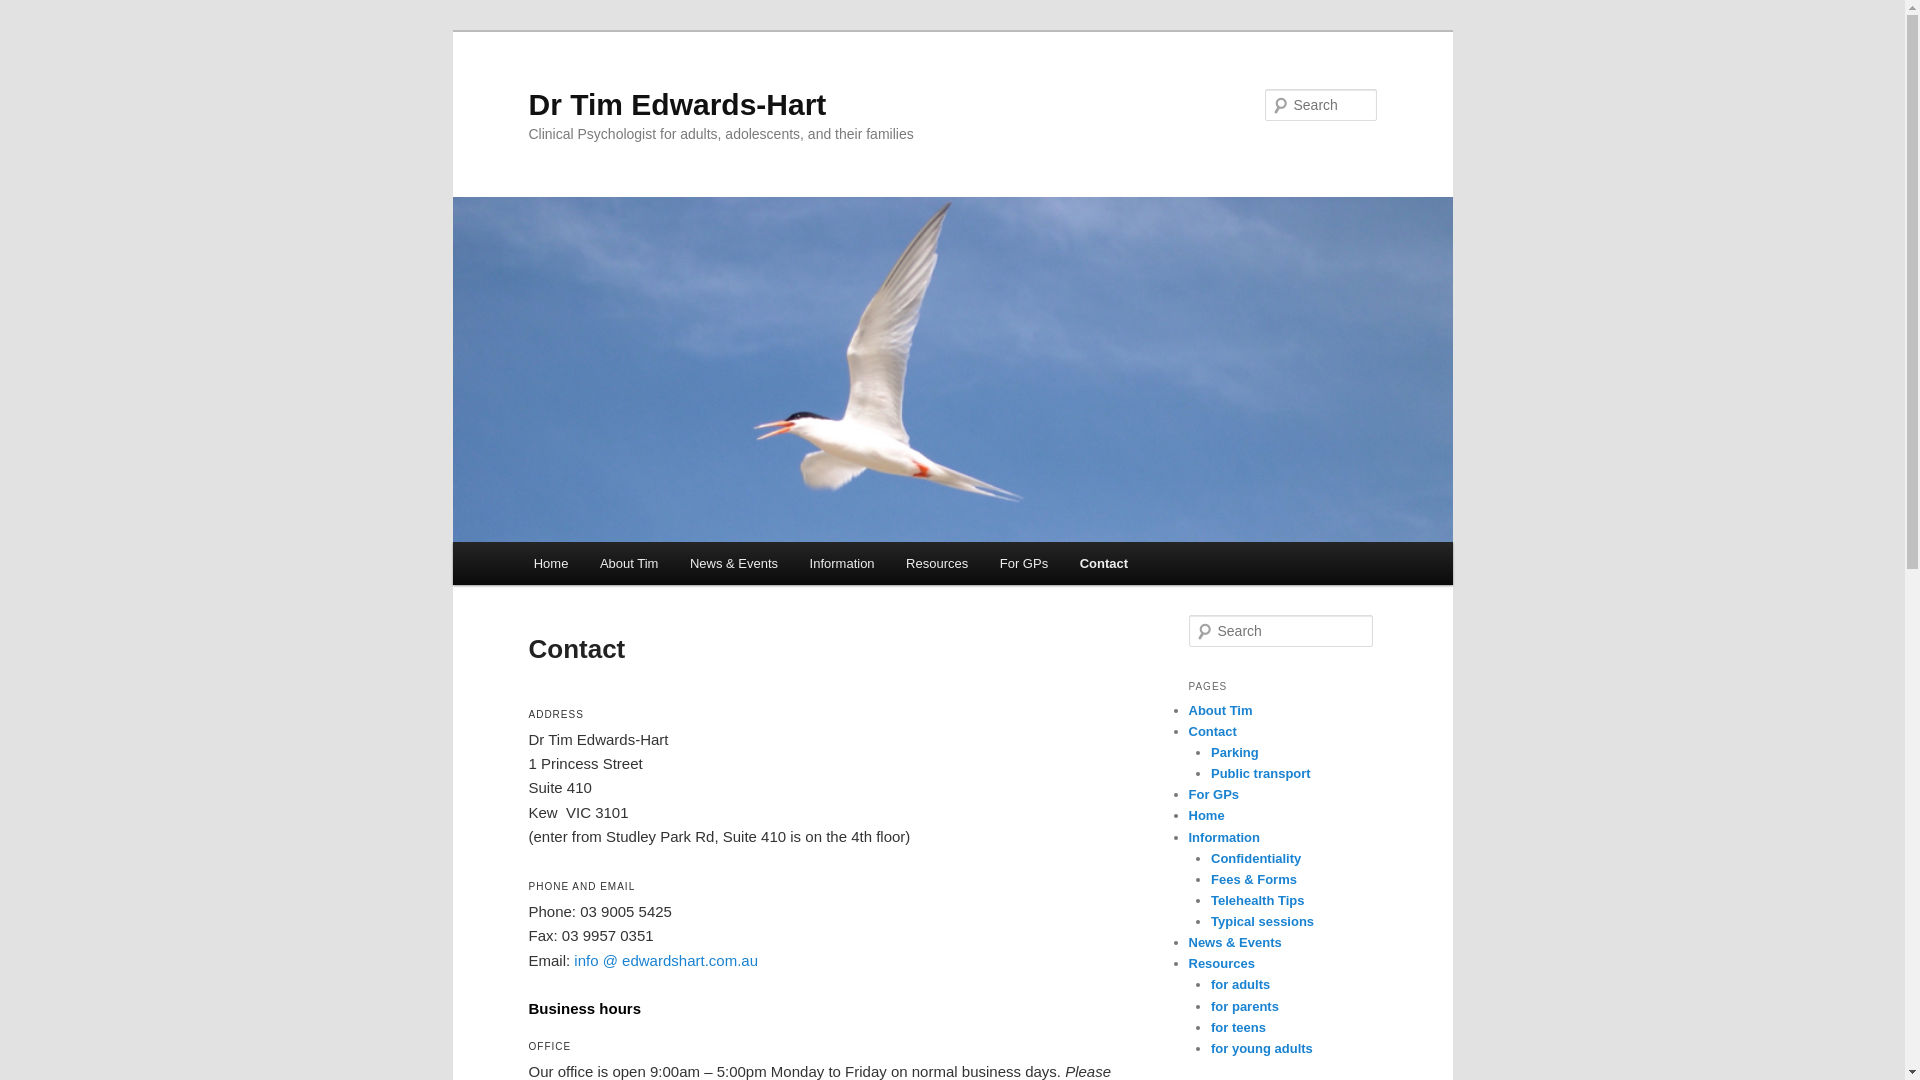 The width and height of the screenshot is (1920, 1080). Describe the element at coordinates (1220, 710) in the screenshot. I see `About Tim` at that location.